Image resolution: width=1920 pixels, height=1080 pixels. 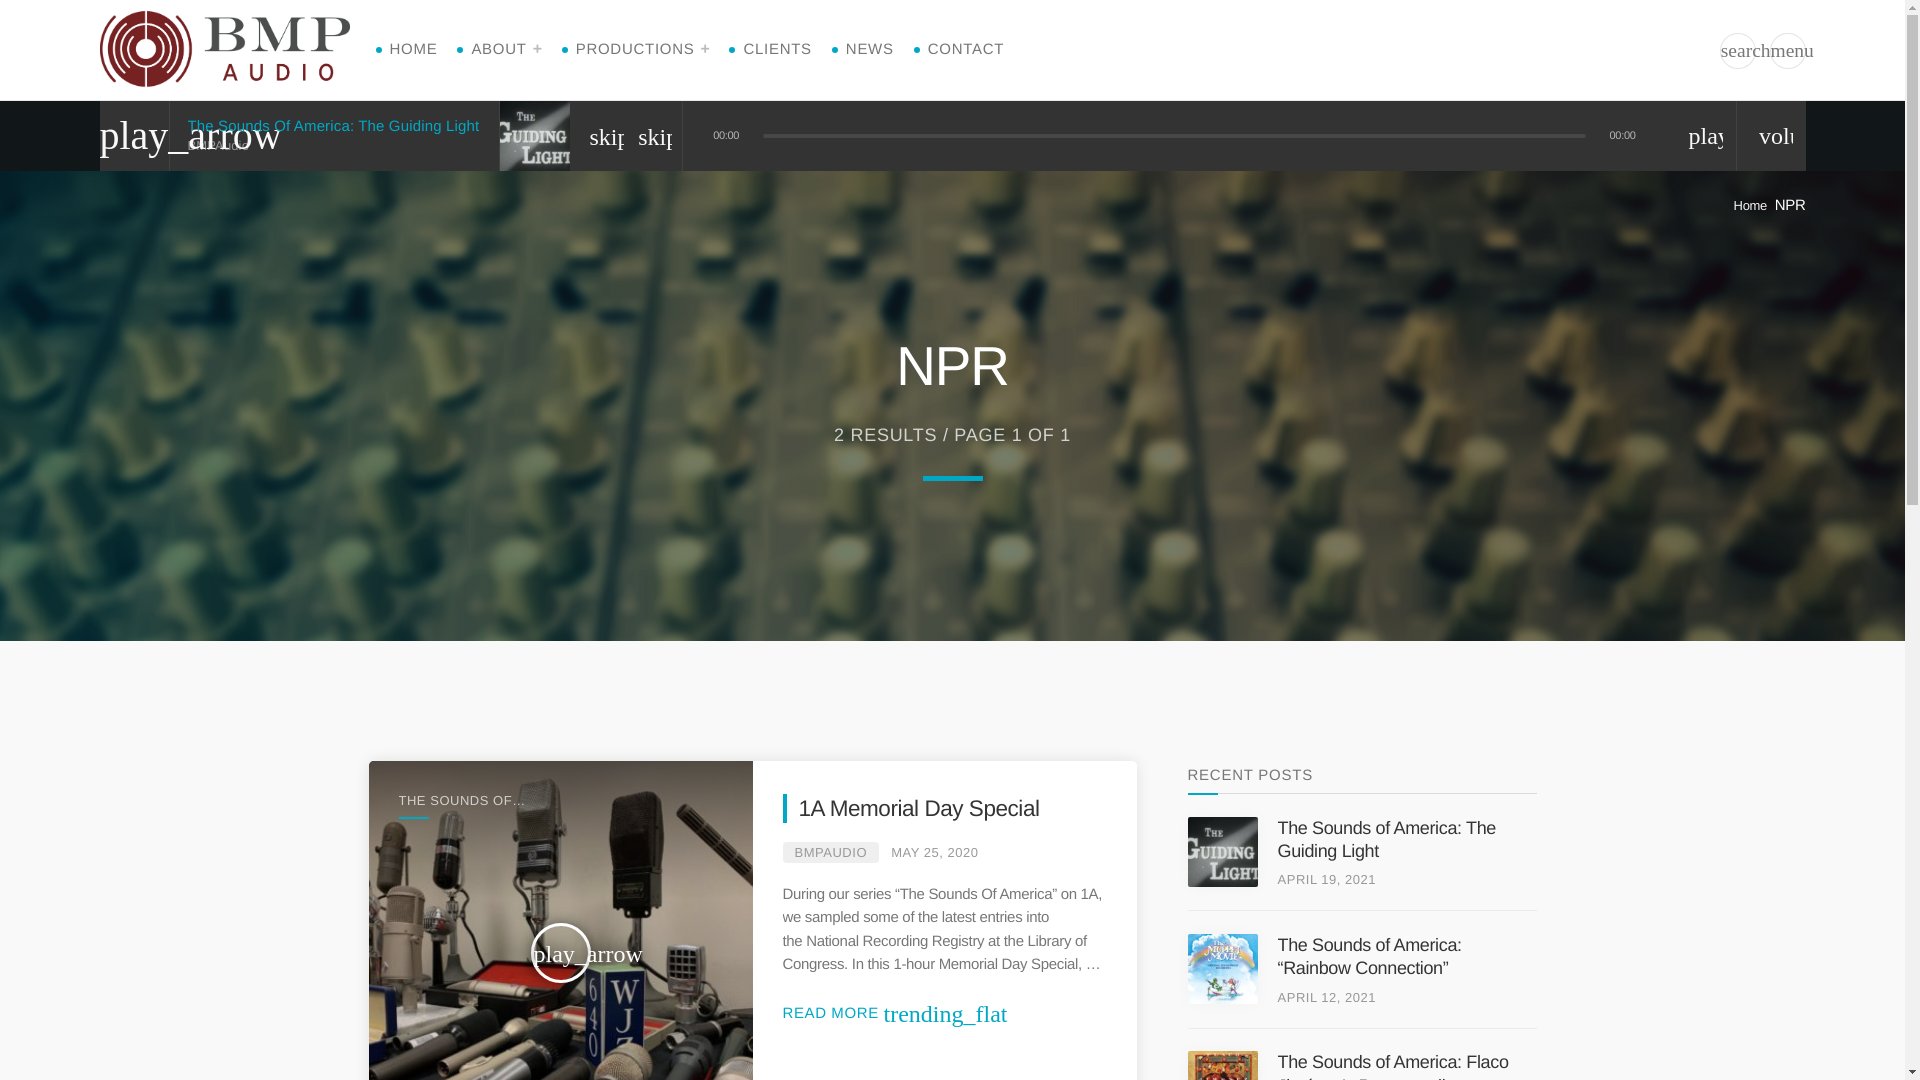 I want to click on NEWS, so click(x=870, y=50).